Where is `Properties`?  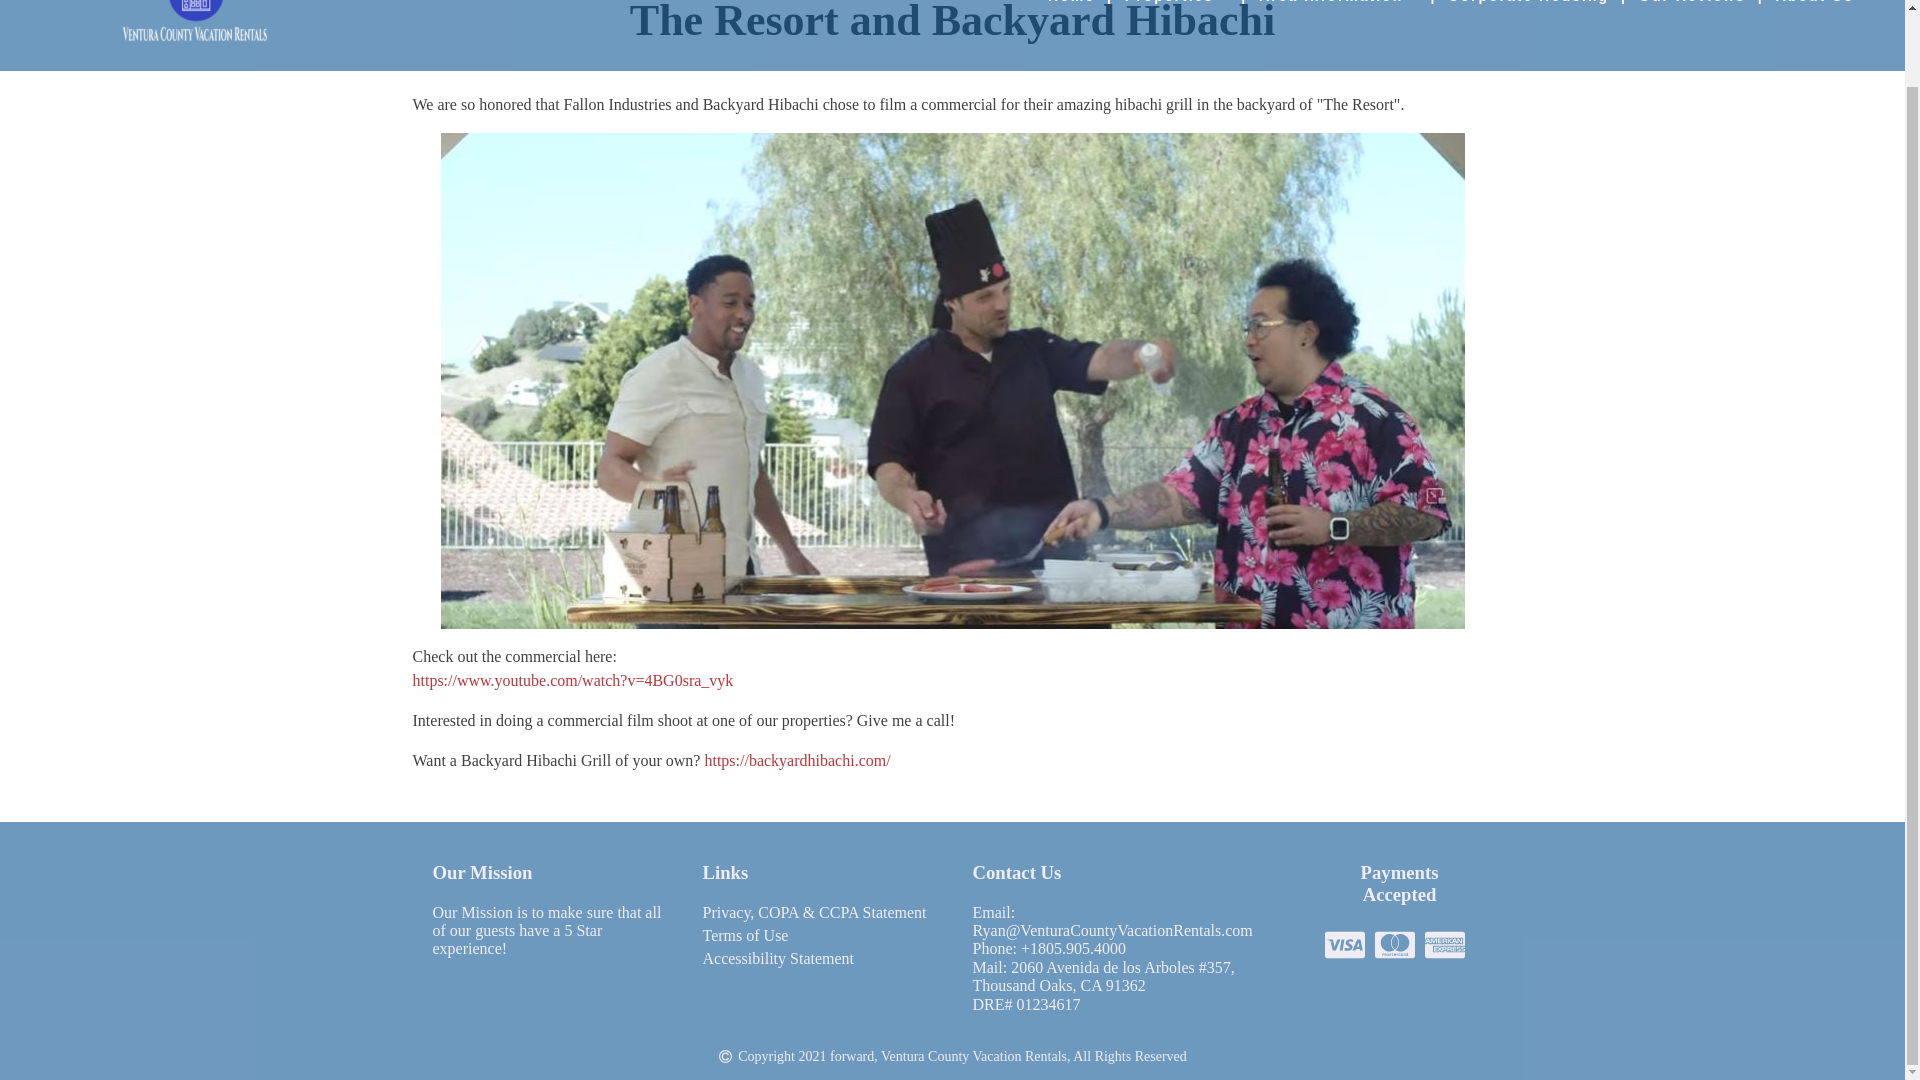 Properties is located at coordinates (1176, 4).